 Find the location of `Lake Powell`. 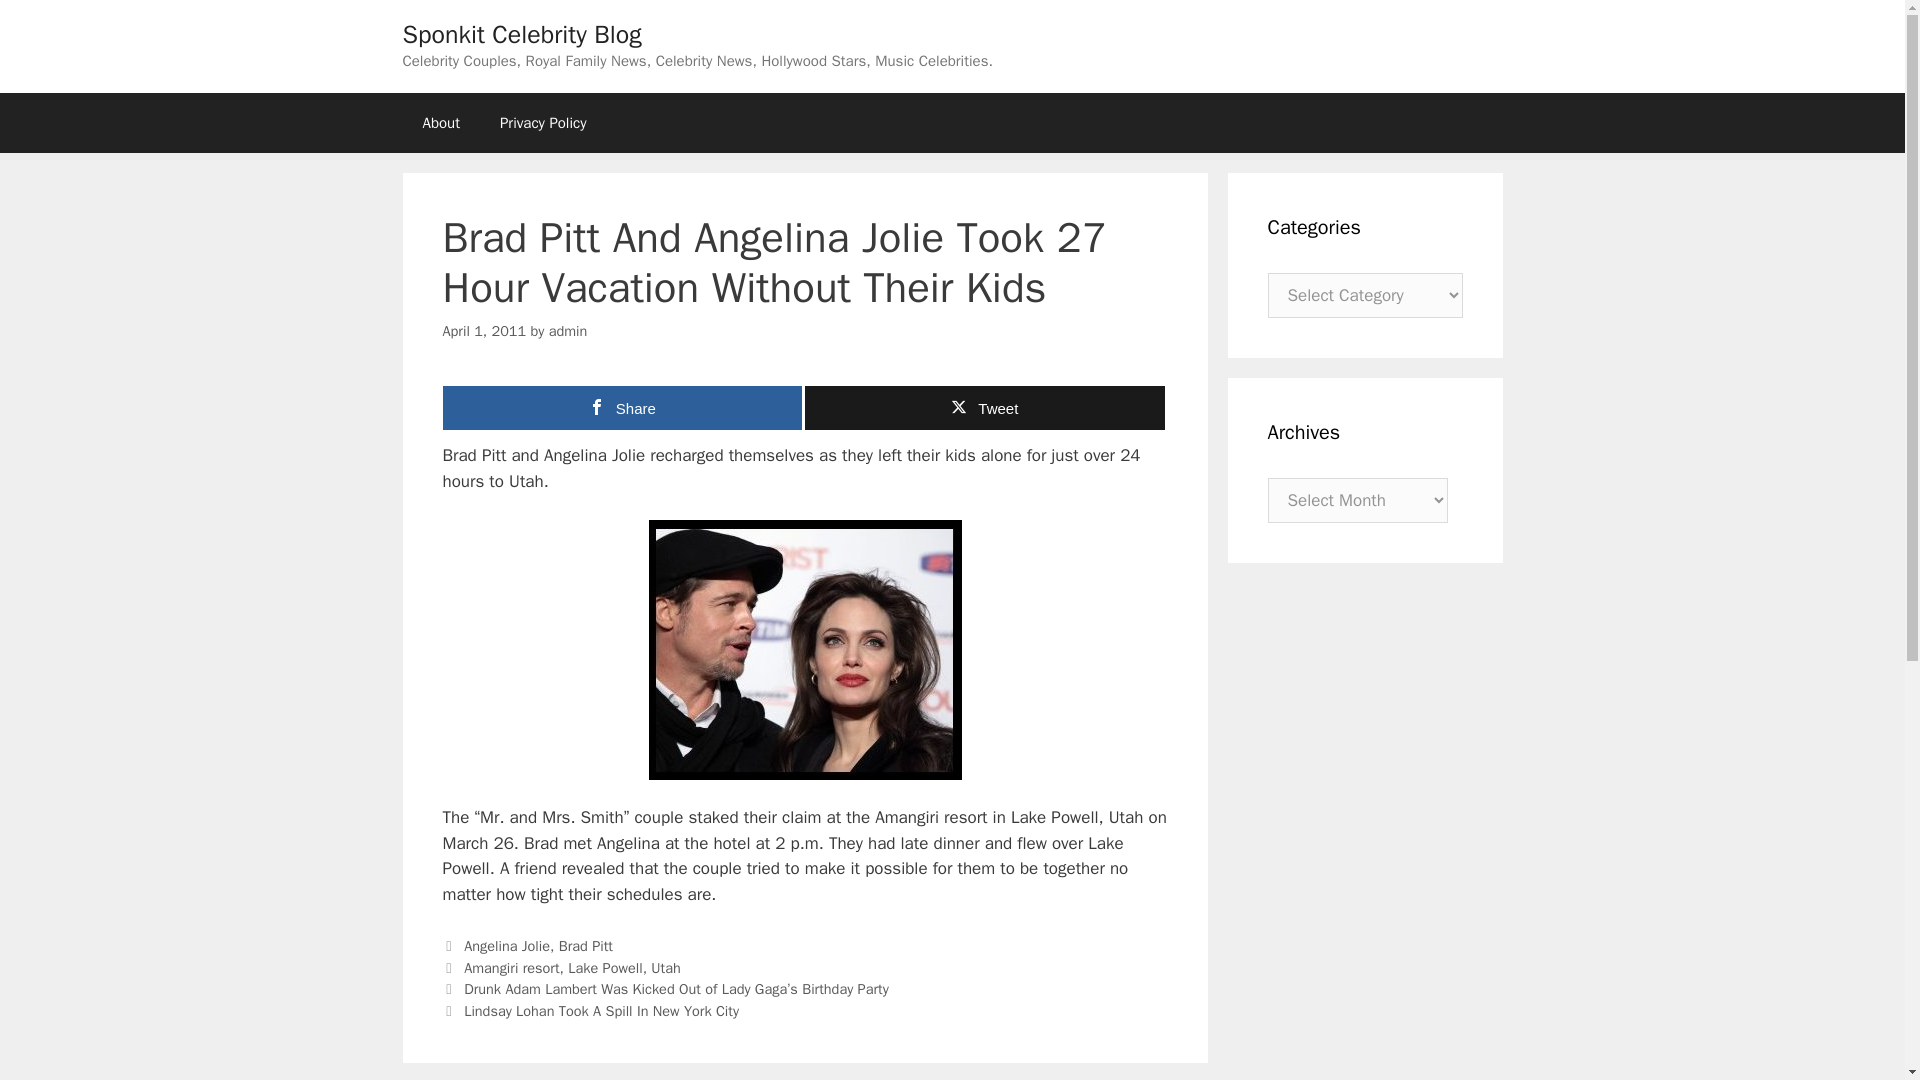

Lake Powell is located at coordinates (604, 968).